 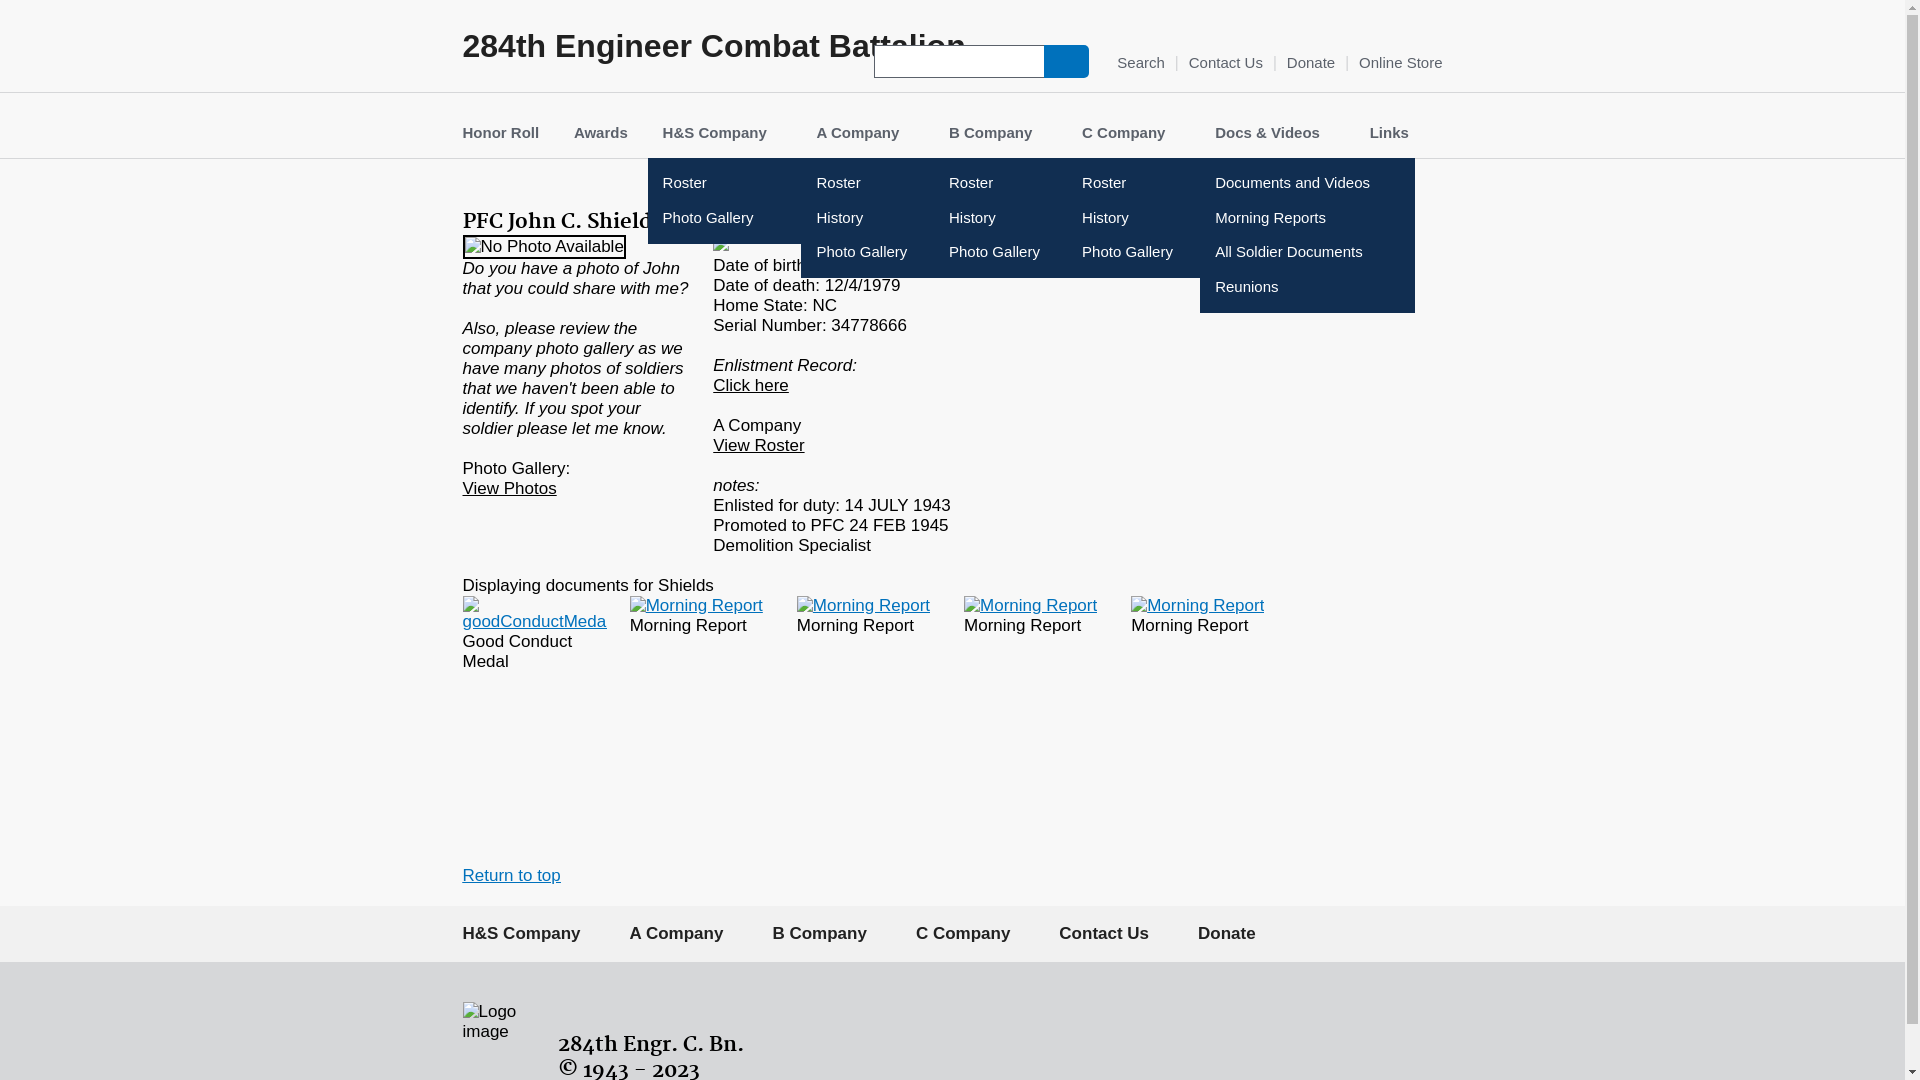 What do you see at coordinates (1311, 64) in the screenshot?
I see `Donate` at bounding box center [1311, 64].